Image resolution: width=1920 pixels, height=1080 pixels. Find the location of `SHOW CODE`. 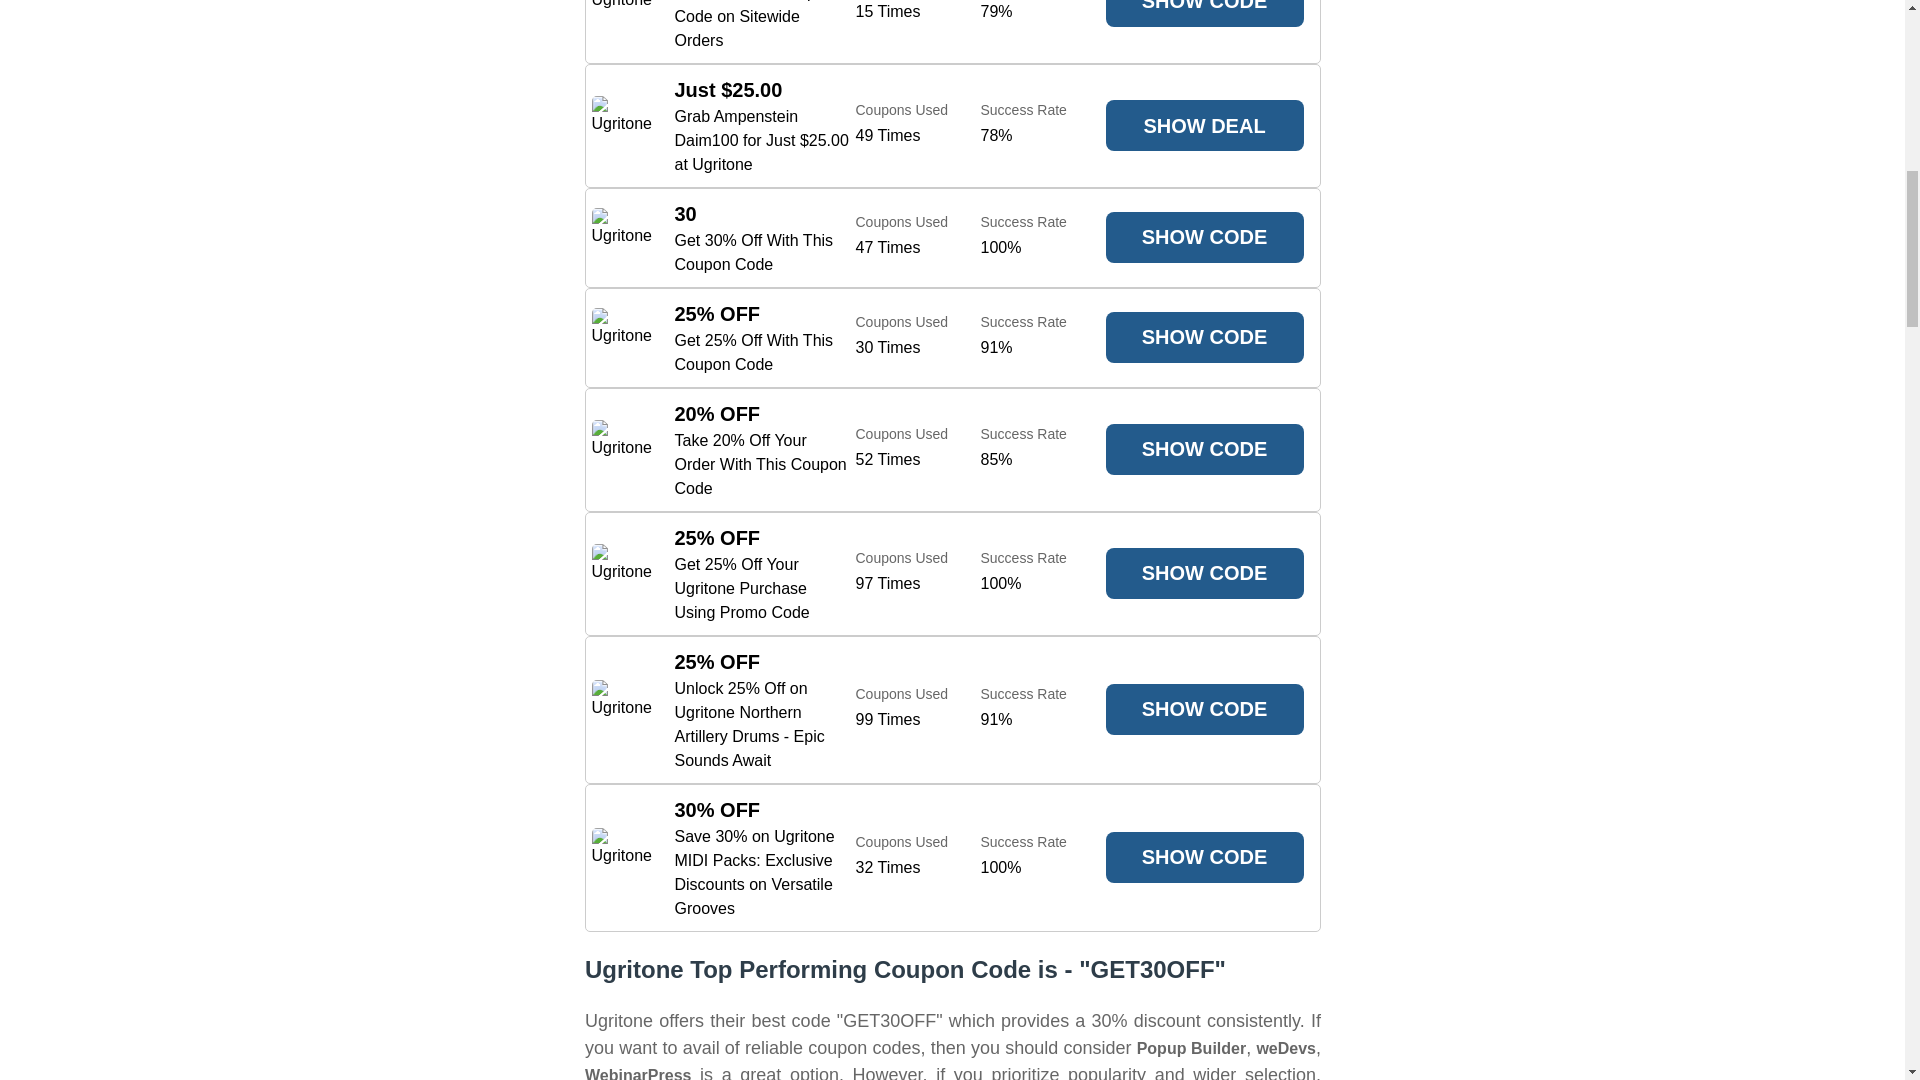

SHOW CODE is located at coordinates (1204, 573).